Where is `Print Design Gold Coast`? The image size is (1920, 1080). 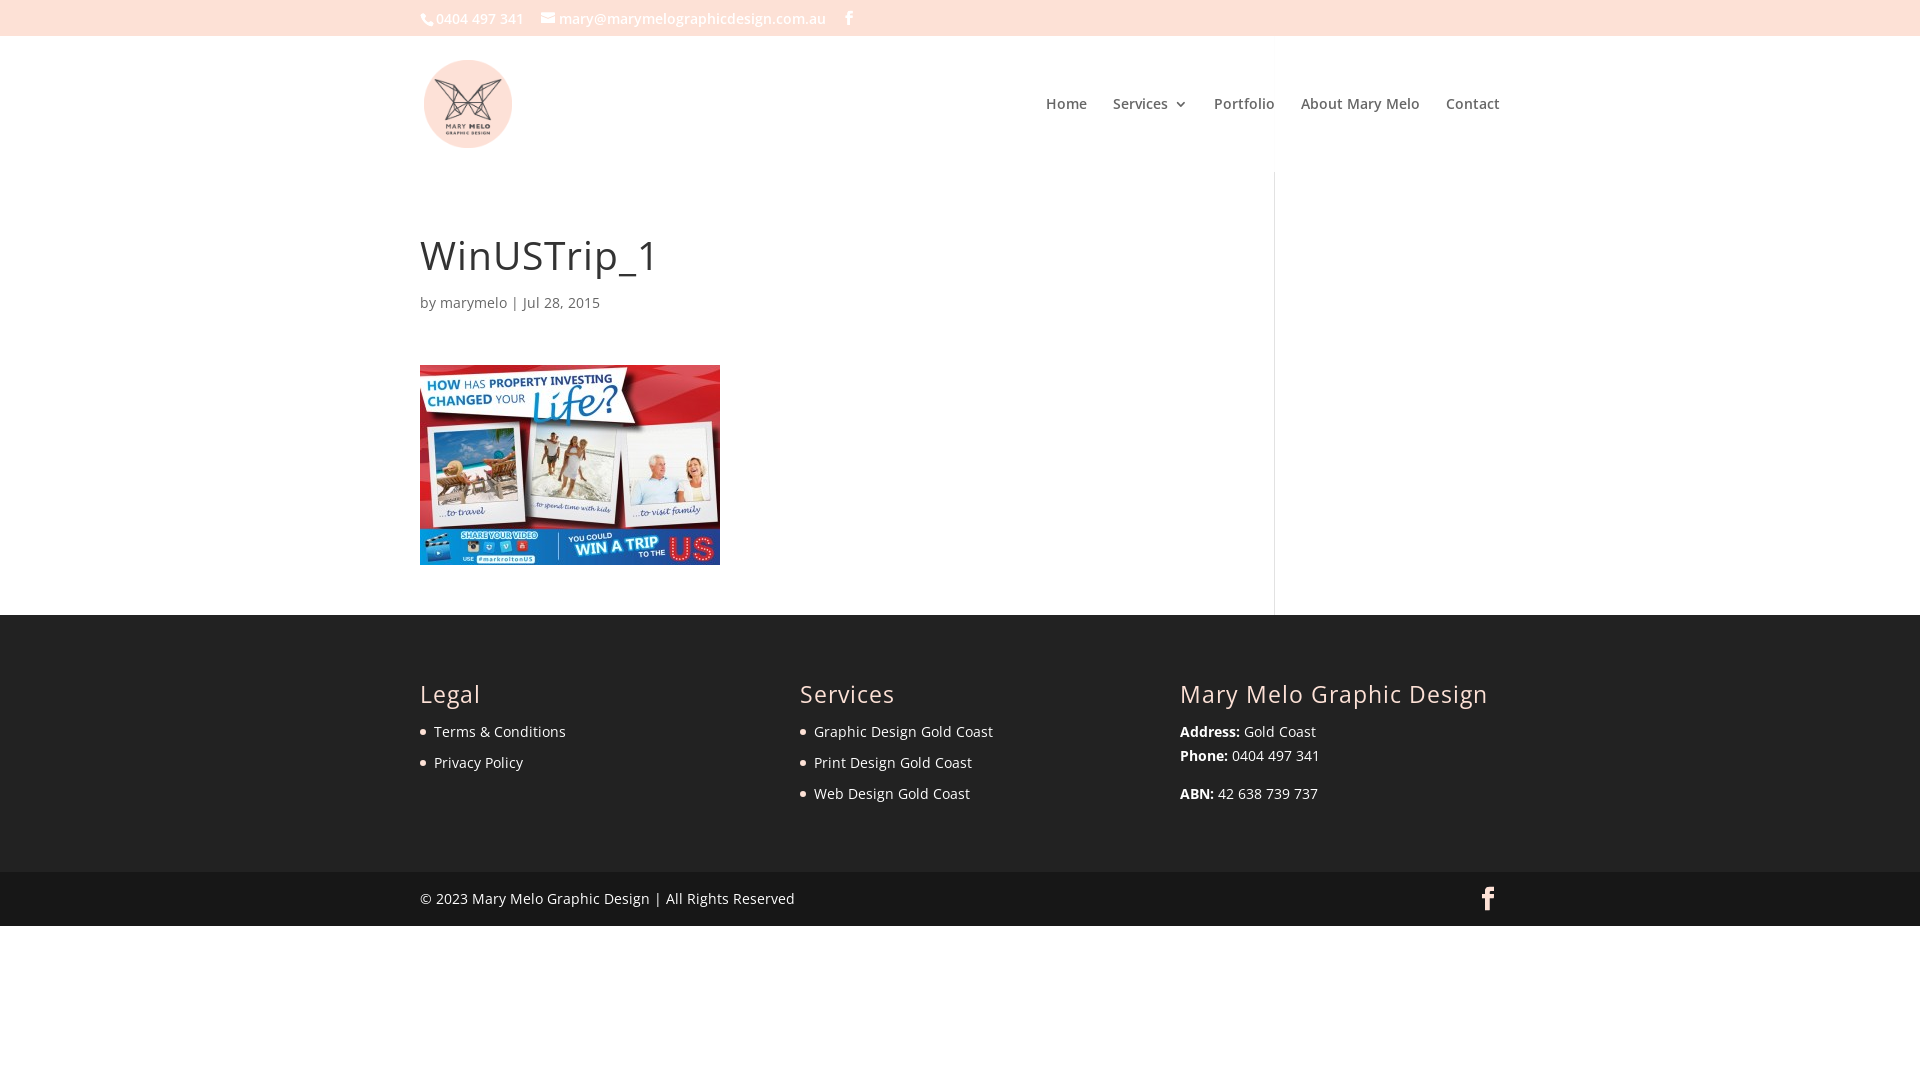 Print Design Gold Coast is located at coordinates (893, 762).